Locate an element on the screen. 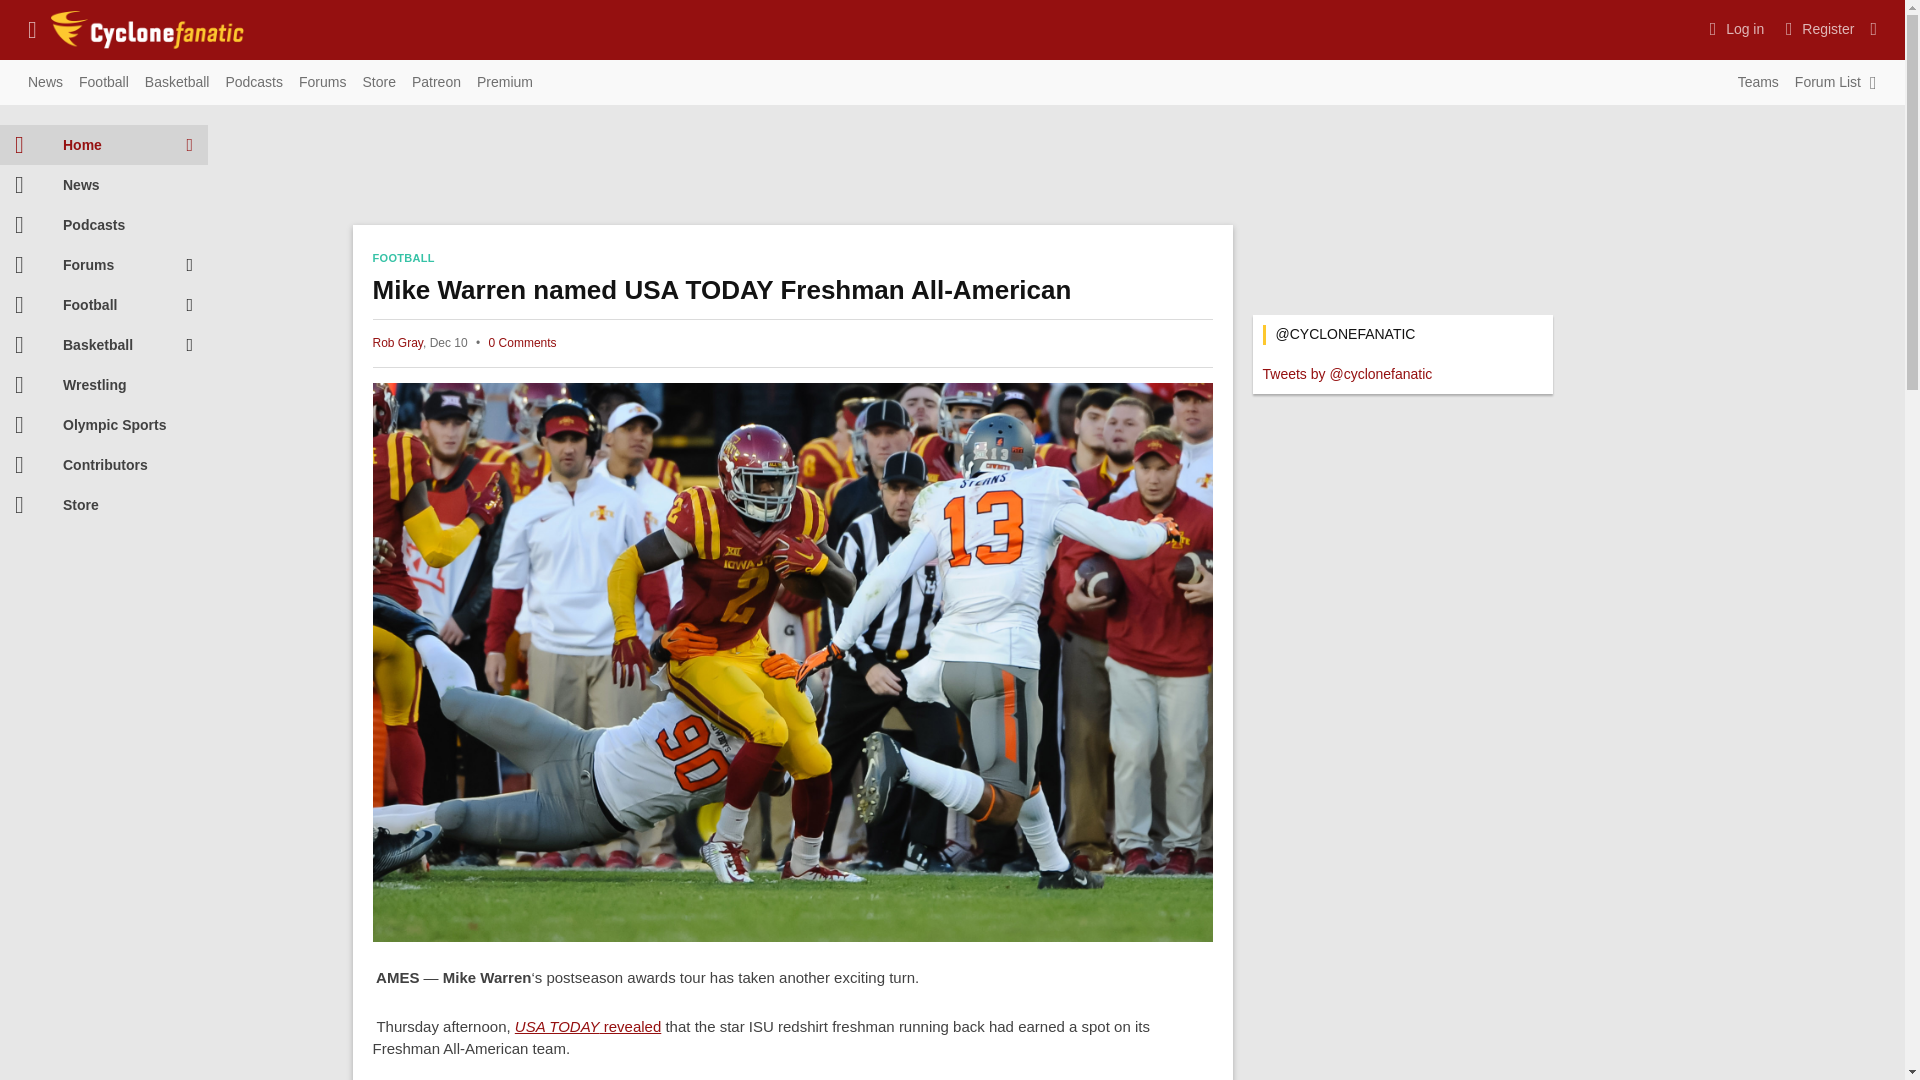 The image size is (1920, 1080). Store is located at coordinates (378, 83).